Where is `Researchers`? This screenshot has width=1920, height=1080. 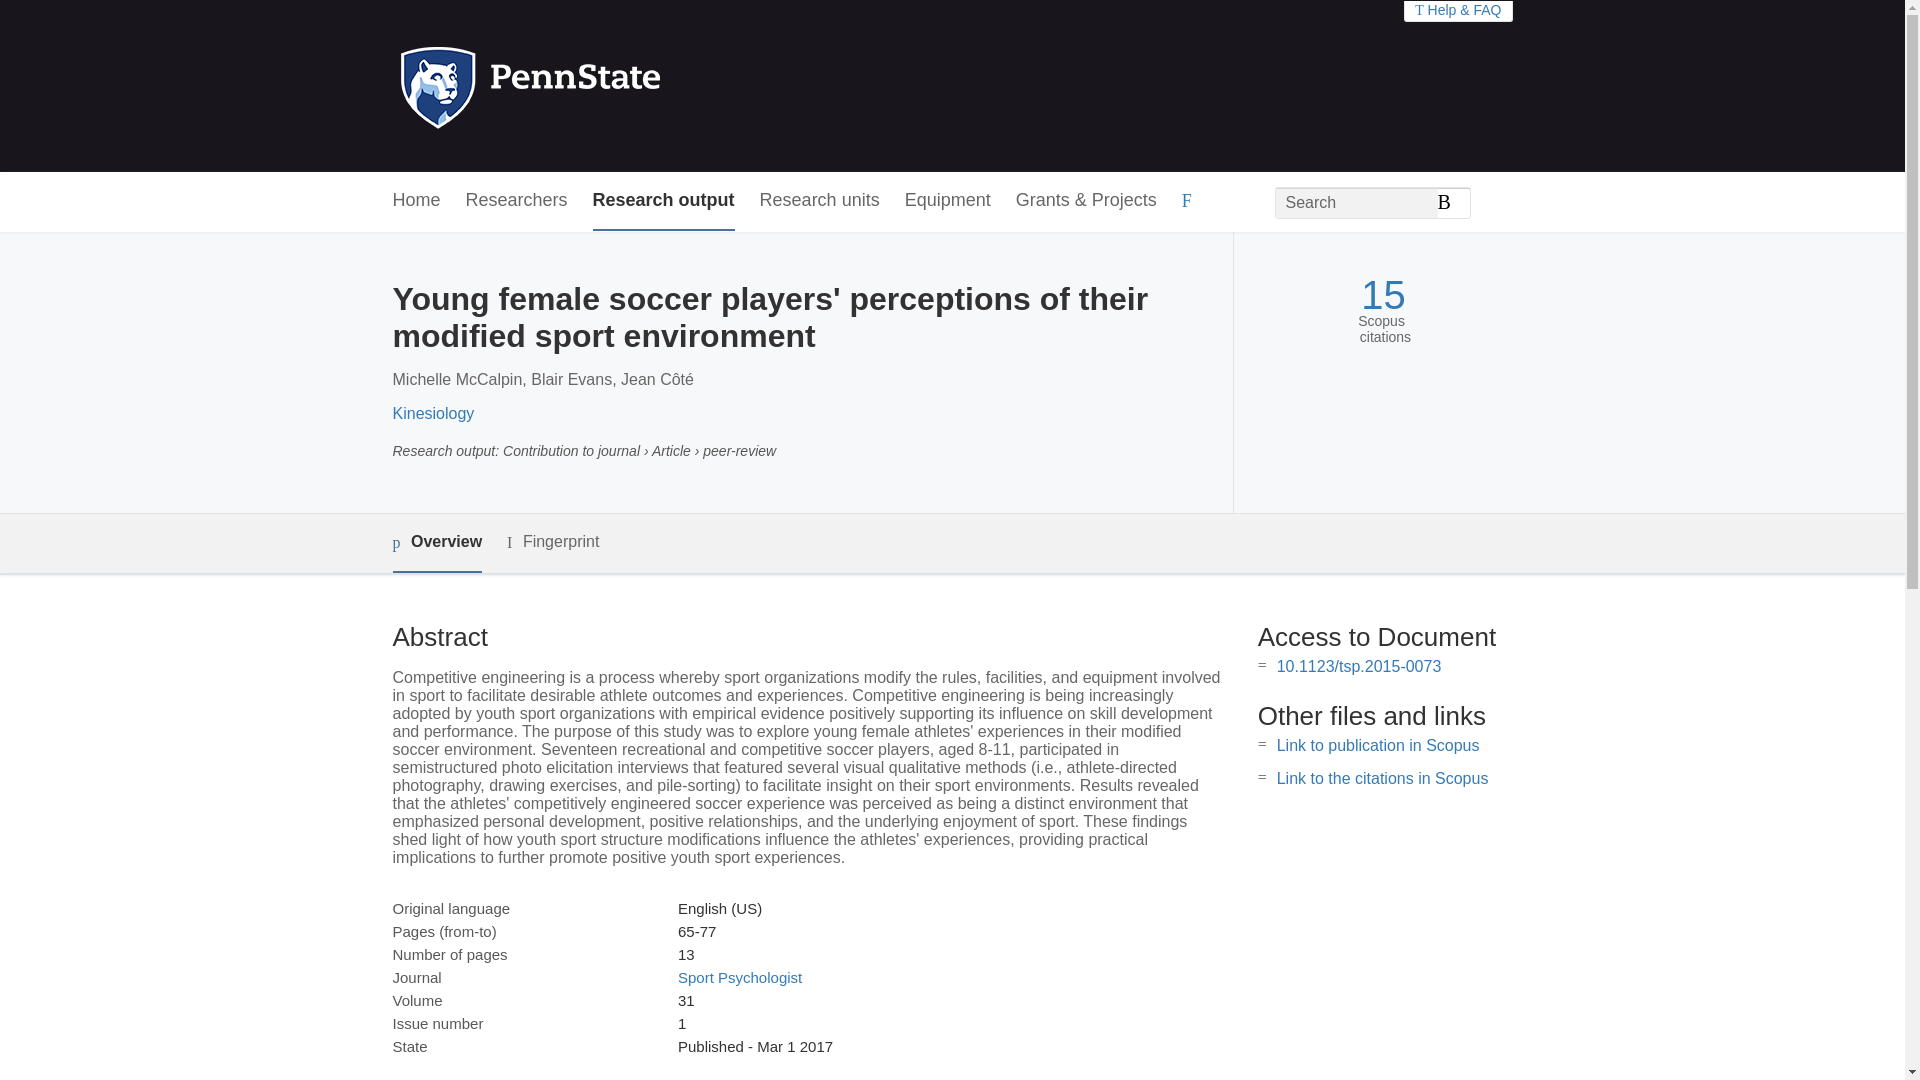
Researchers is located at coordinates (517, 201).